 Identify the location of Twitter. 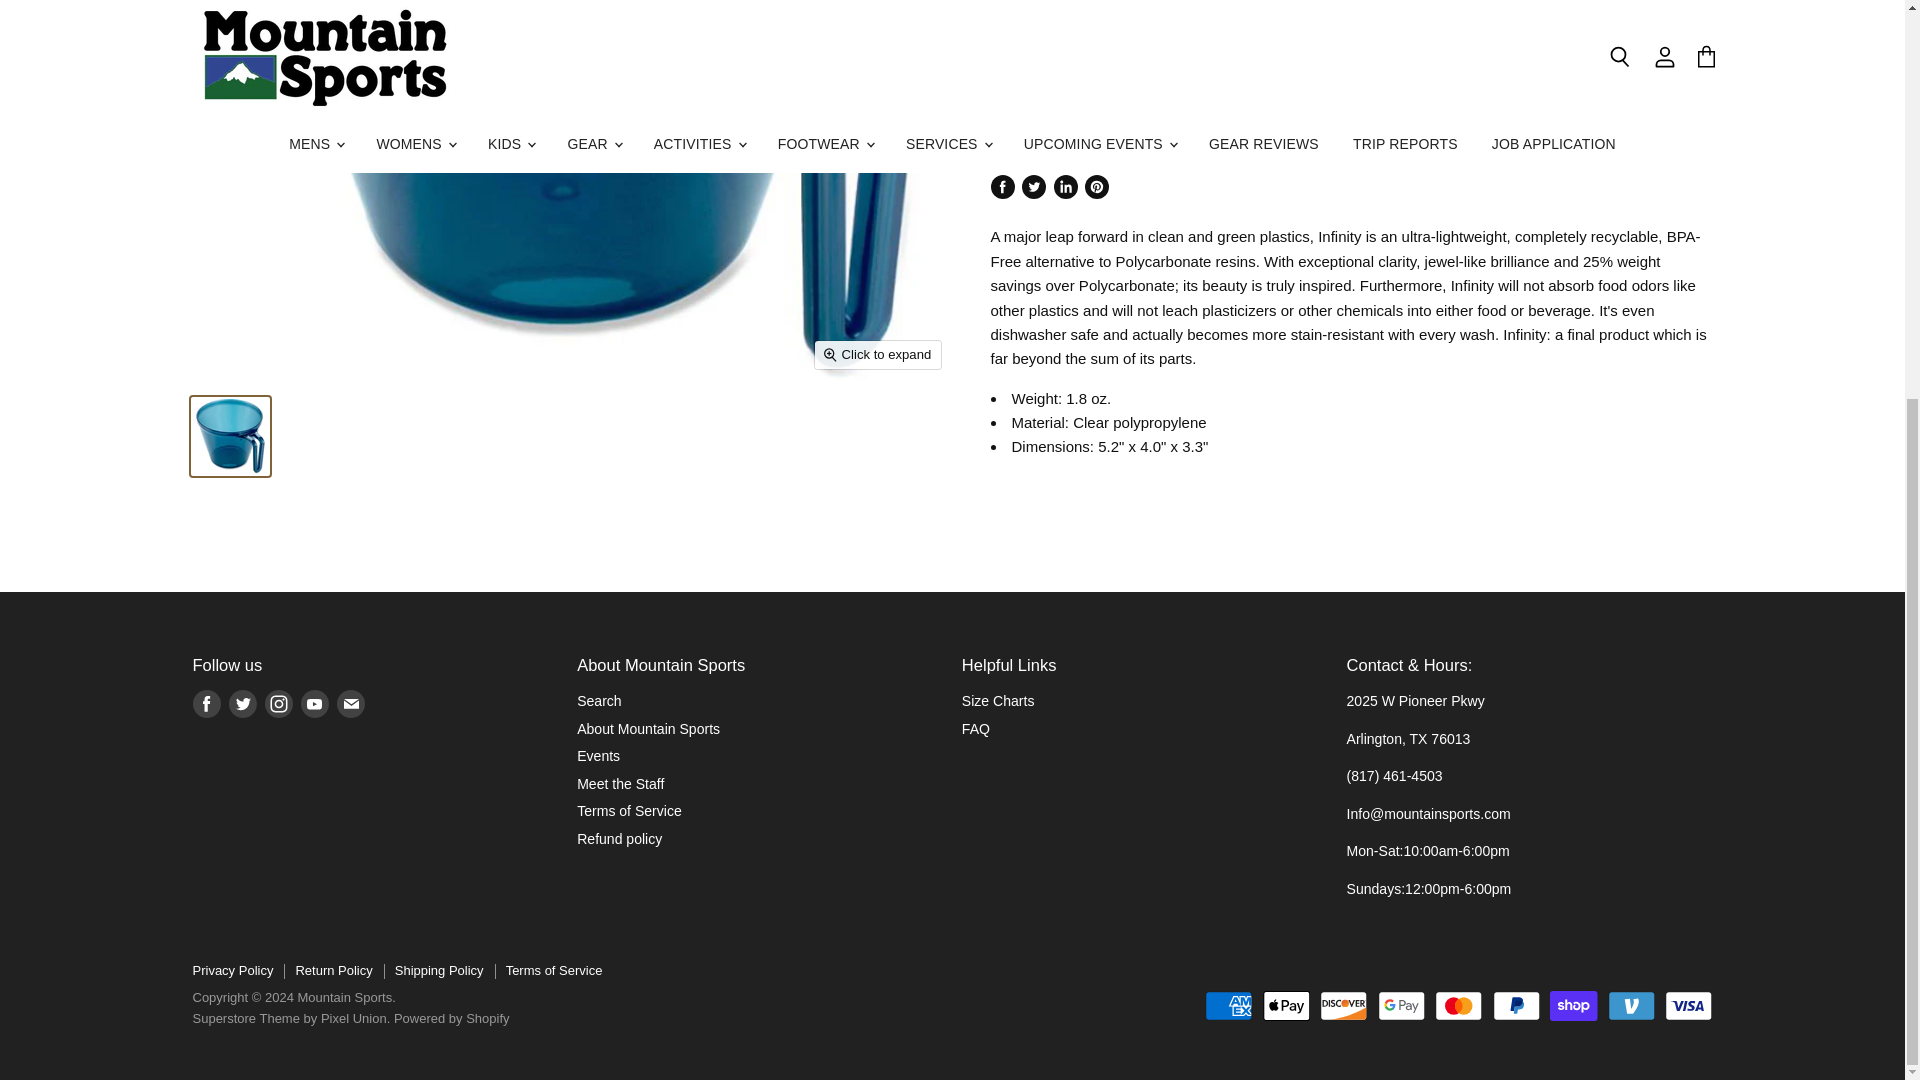
(242, 704).